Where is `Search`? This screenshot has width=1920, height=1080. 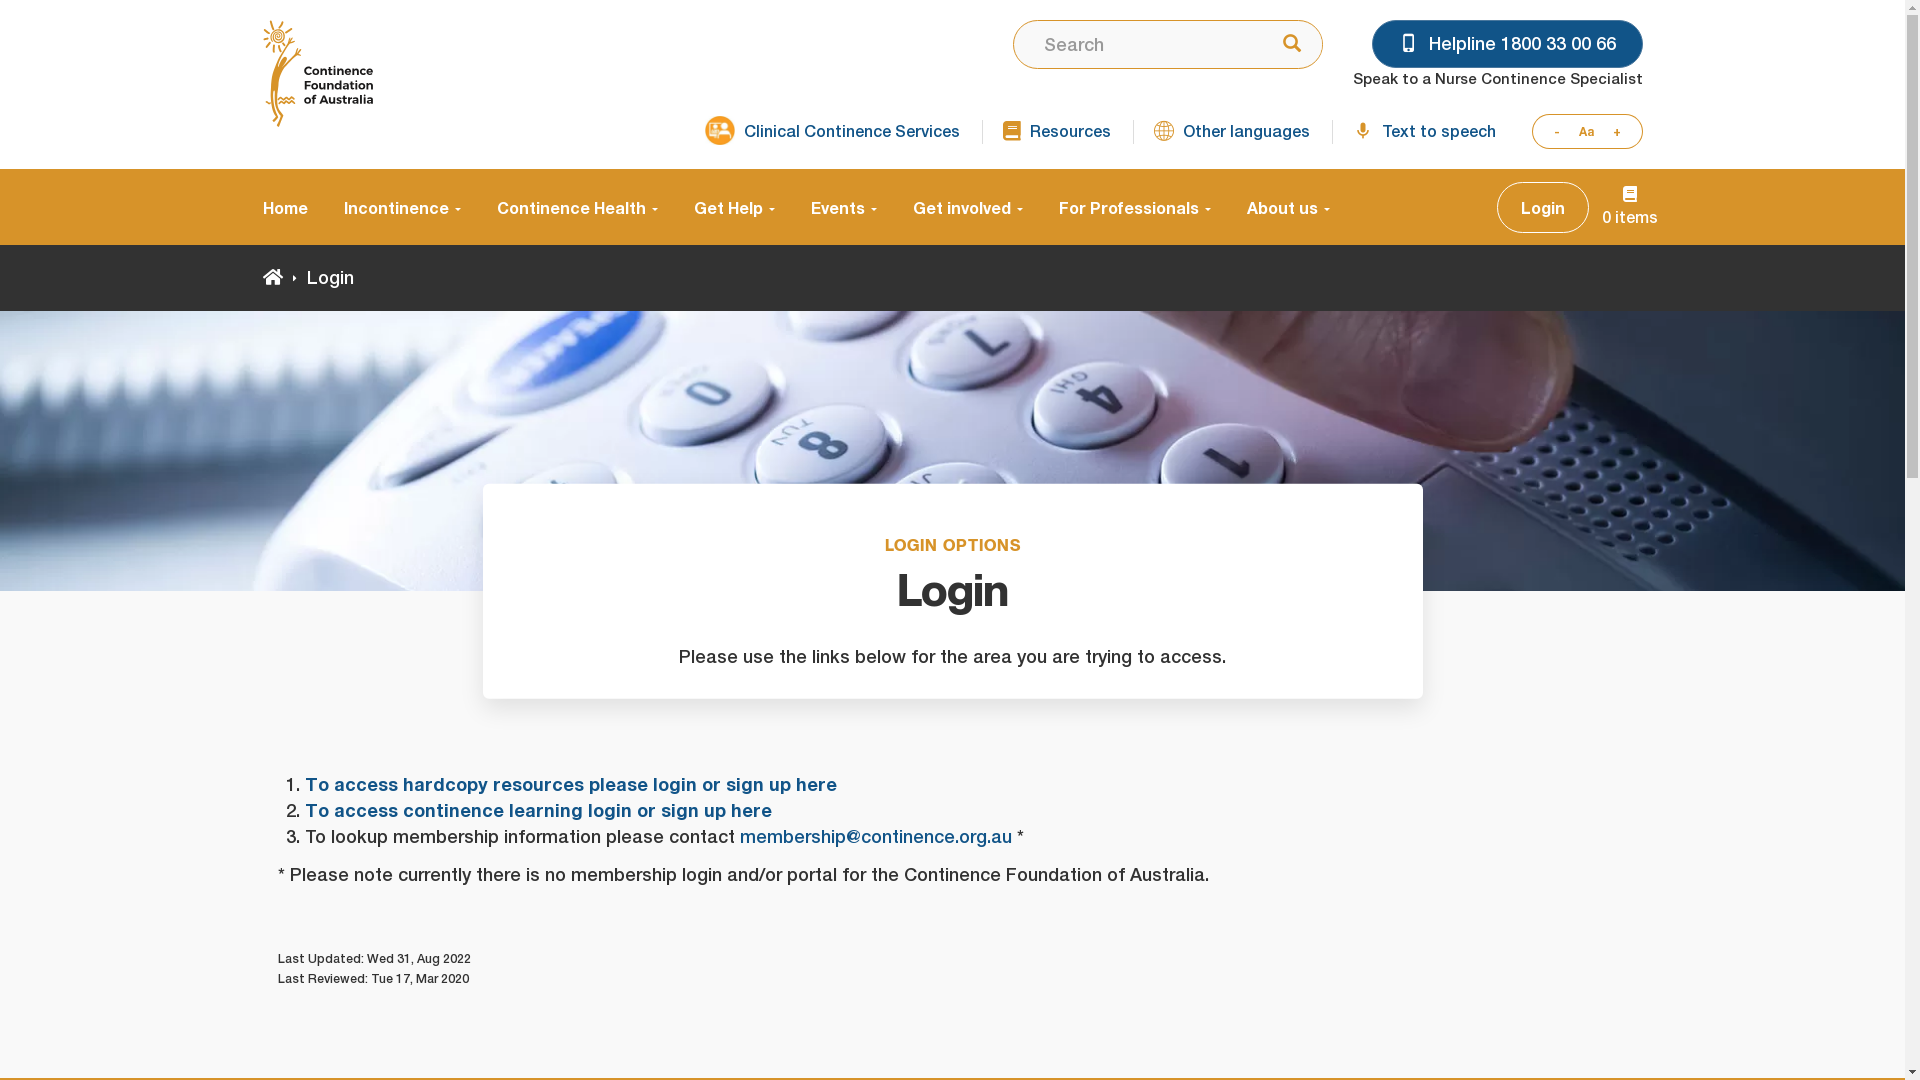
Search is located at coordinates (1286, 45).